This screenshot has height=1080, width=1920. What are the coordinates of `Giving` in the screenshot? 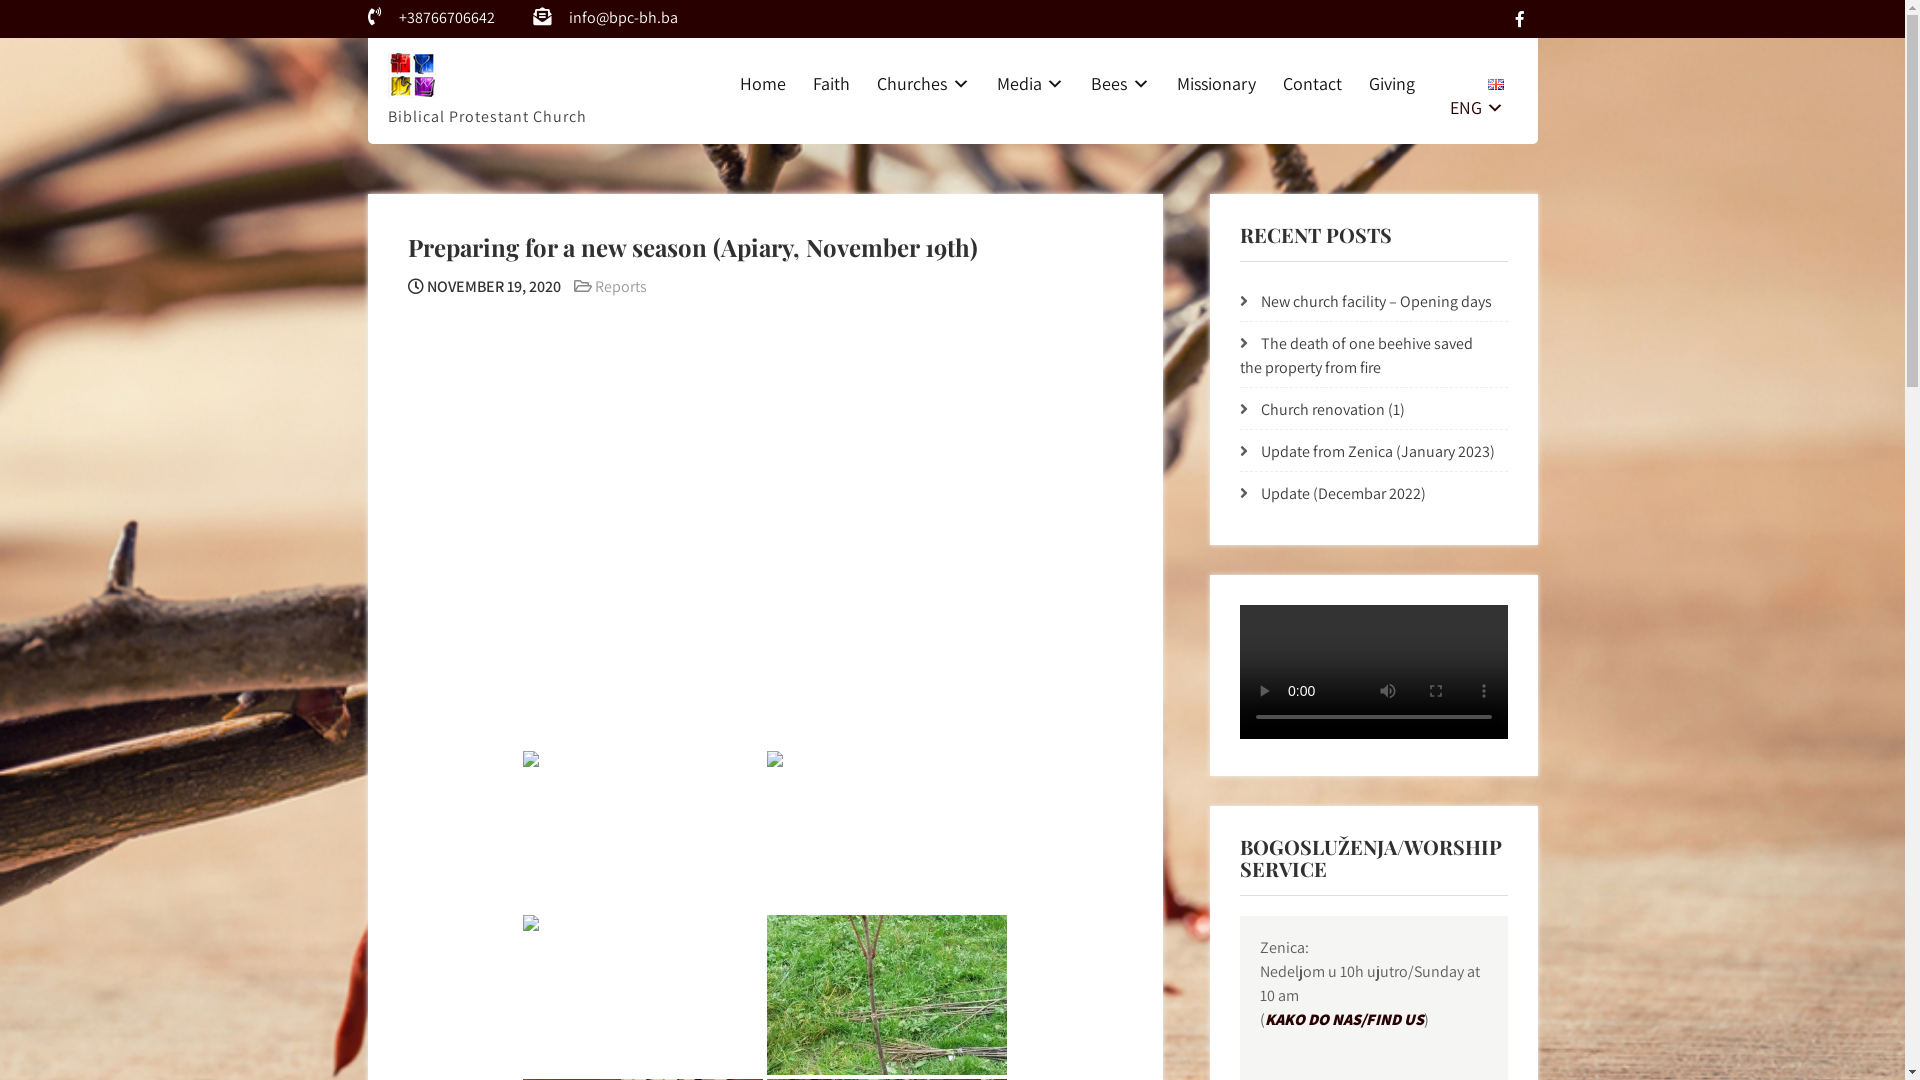 It's located at (1392, 84).